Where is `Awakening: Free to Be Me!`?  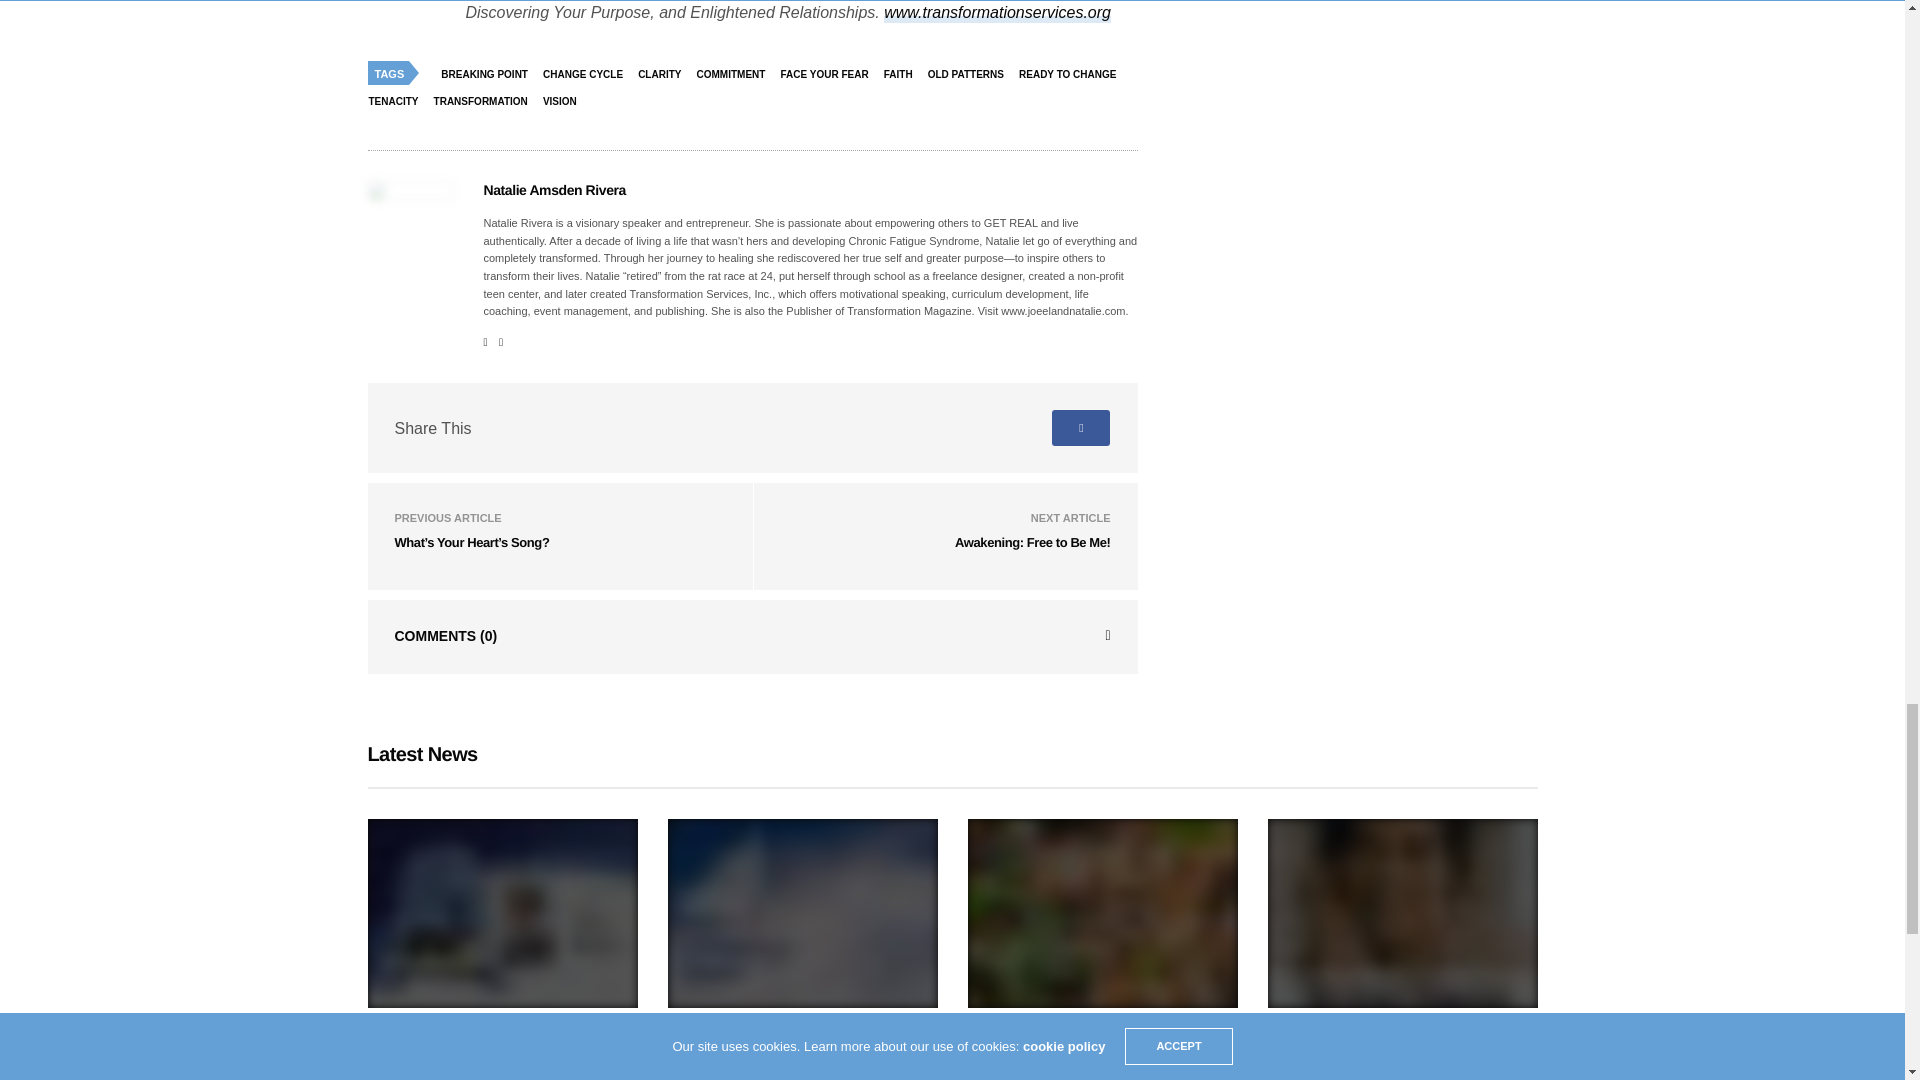 Awakening: Free to Be Me! is located at coordinates (1032, 542).